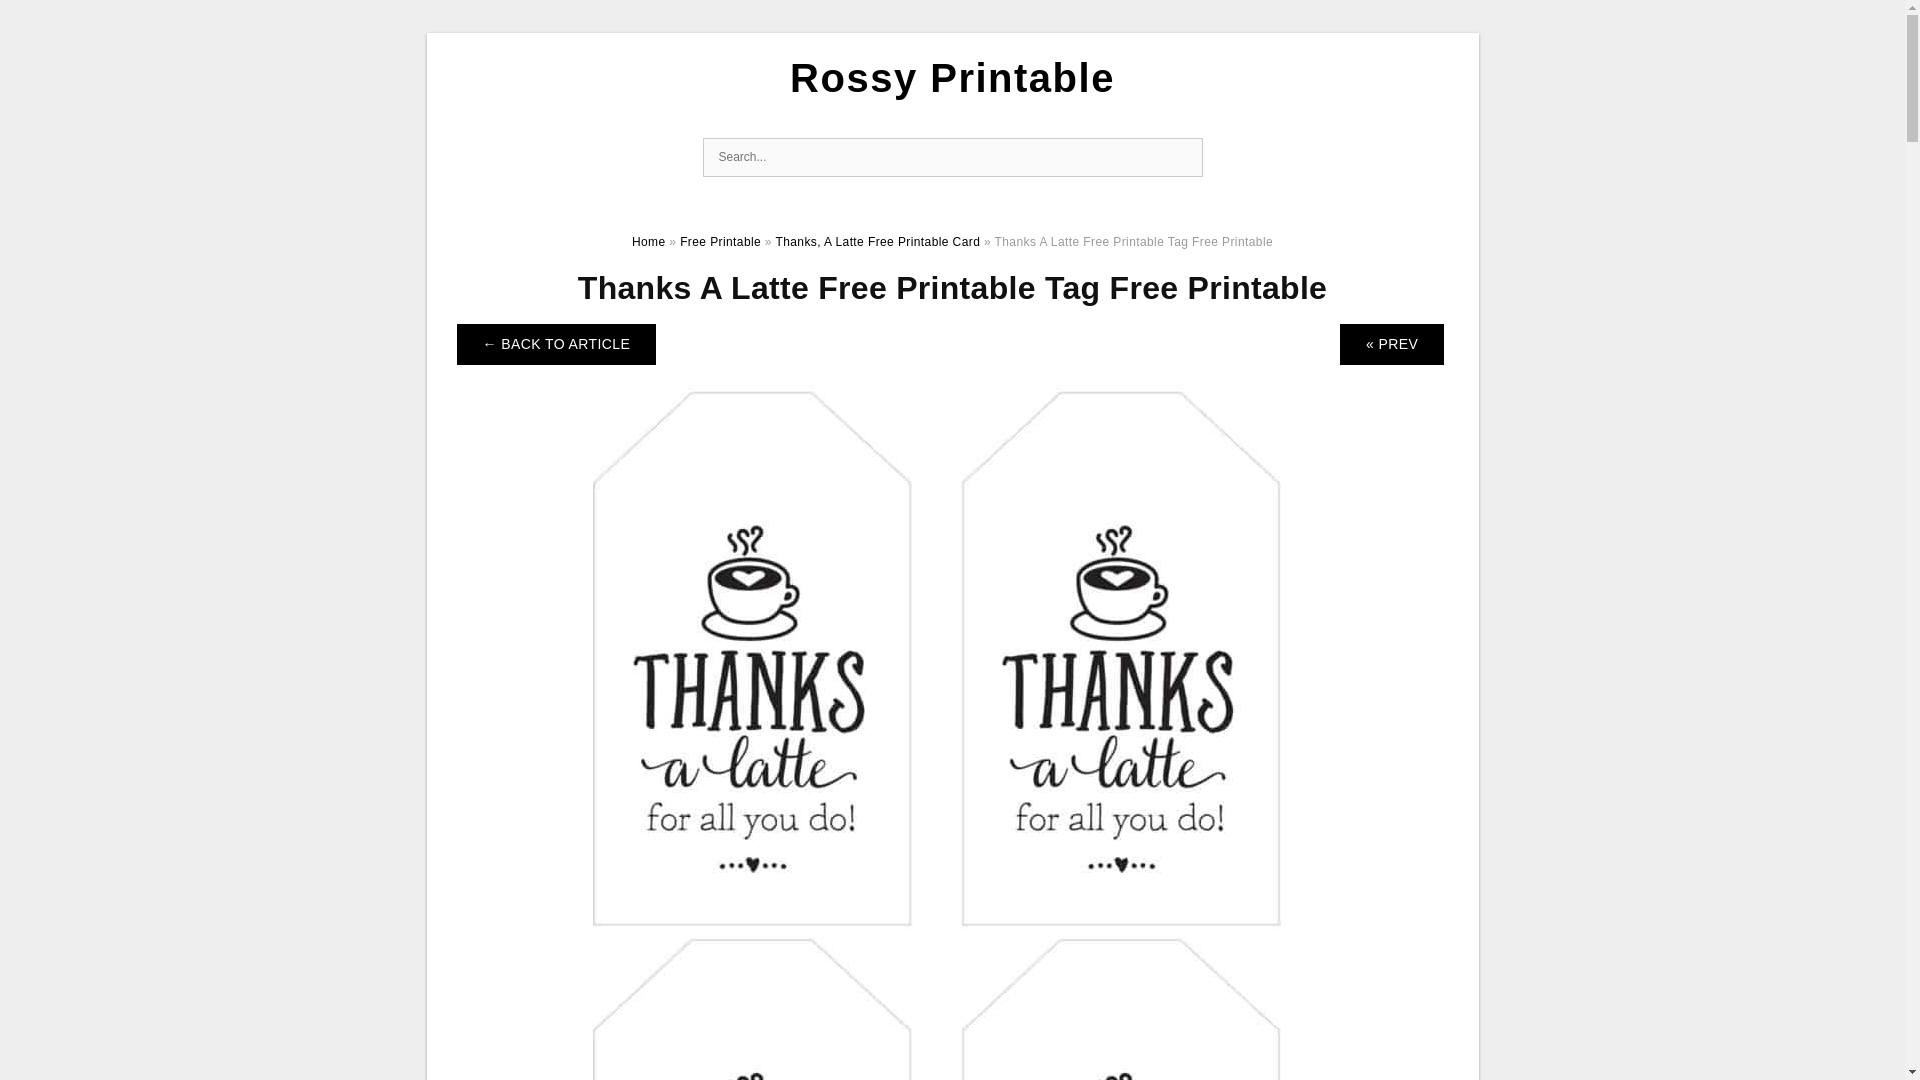  Describe the element at coordinates (952, 974) in the screenshot. I see `Thanks A Latte Free Printable Tag Free Printable` at that location.